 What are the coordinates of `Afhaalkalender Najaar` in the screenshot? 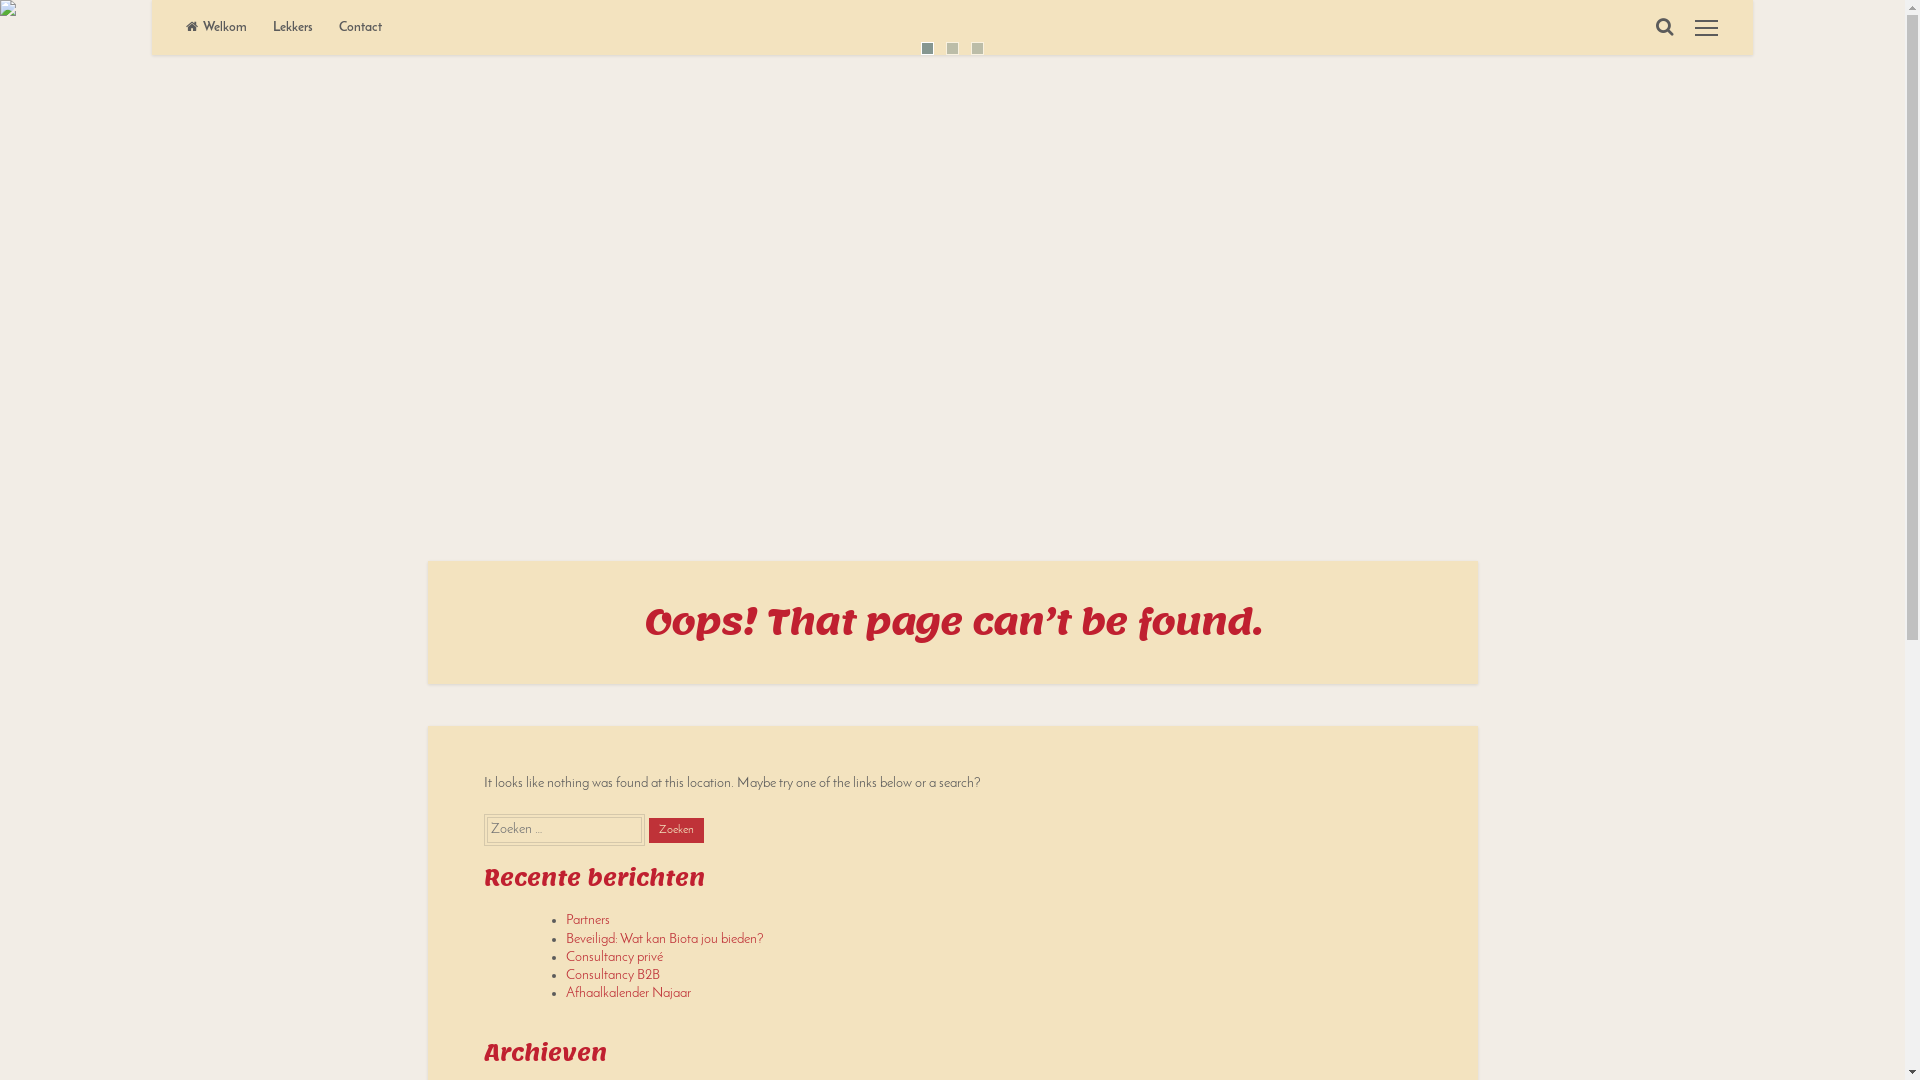 It's located at (628, 994).